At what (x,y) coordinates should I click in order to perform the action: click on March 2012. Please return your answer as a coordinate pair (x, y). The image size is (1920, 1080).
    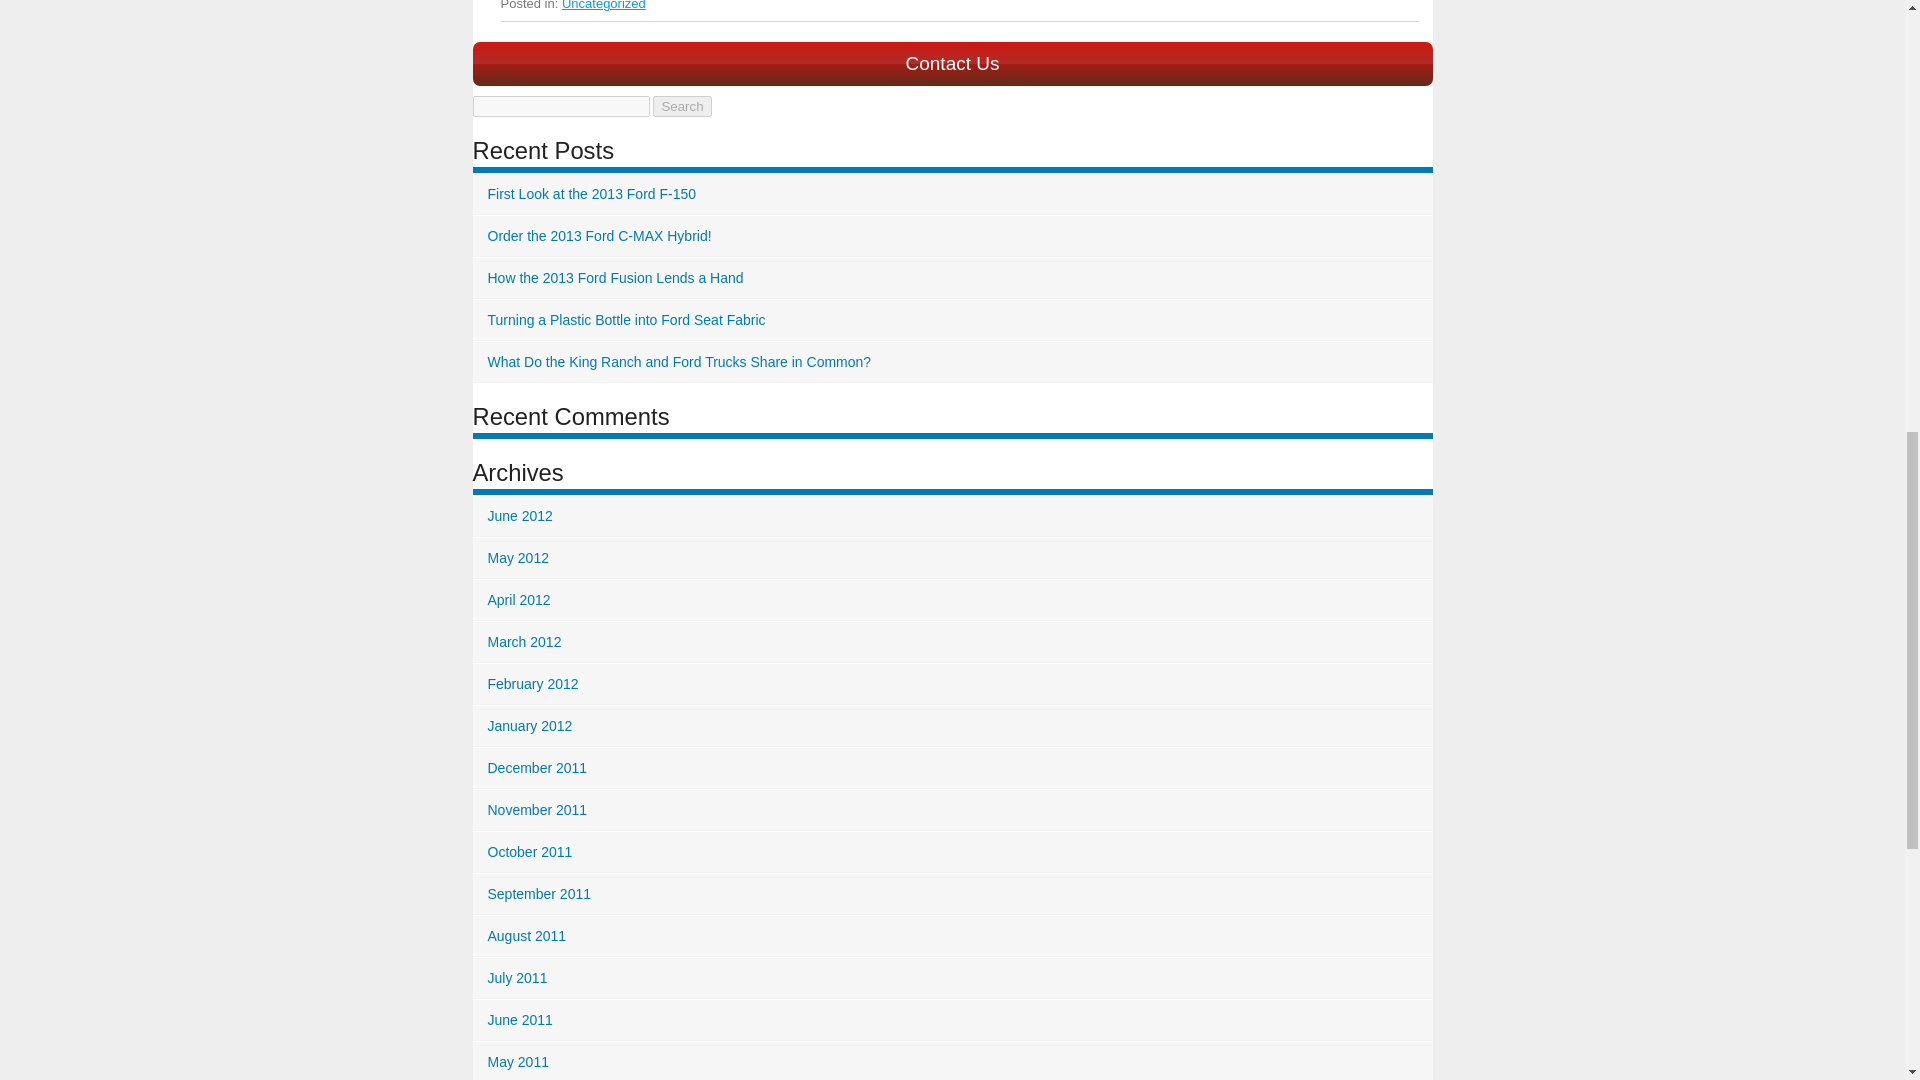
    Looking at the image, I should click on (952, 642).